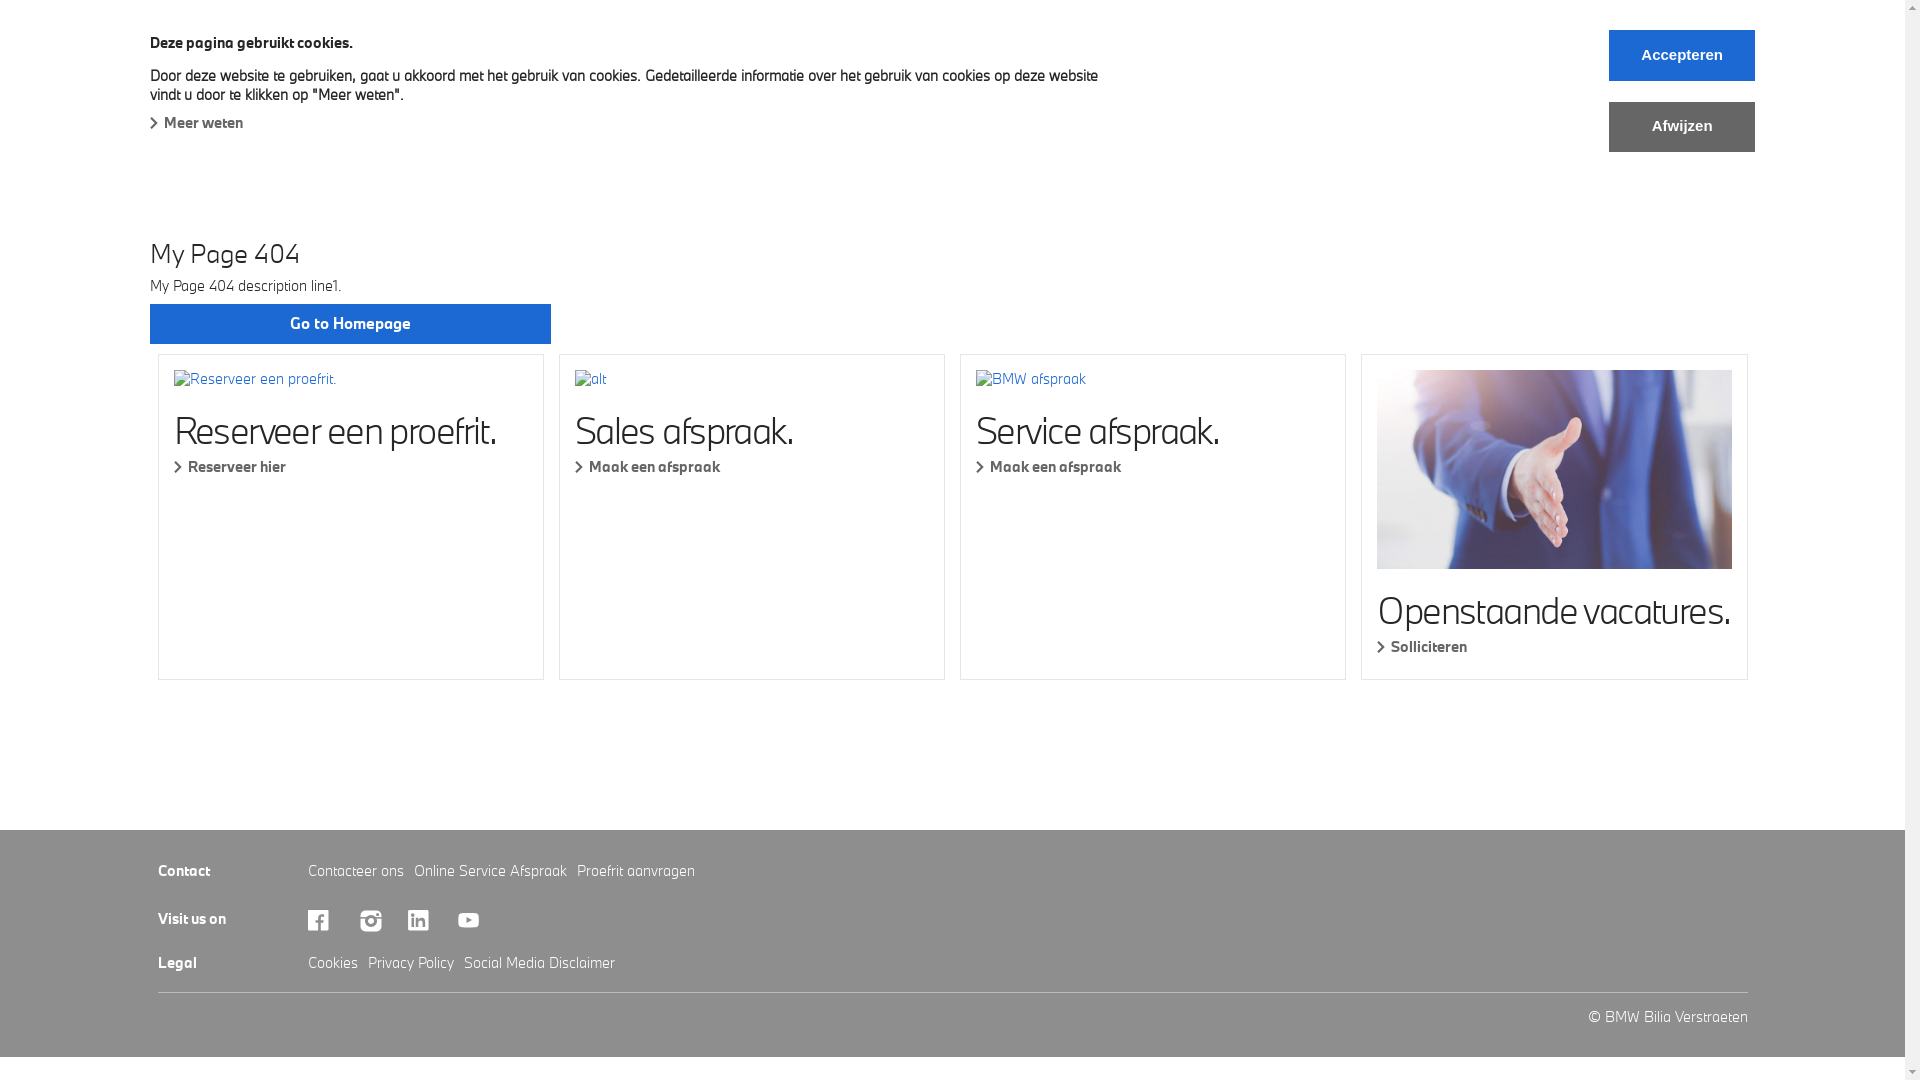  I want to click on Nieuwe wagens, so click(216, 84).